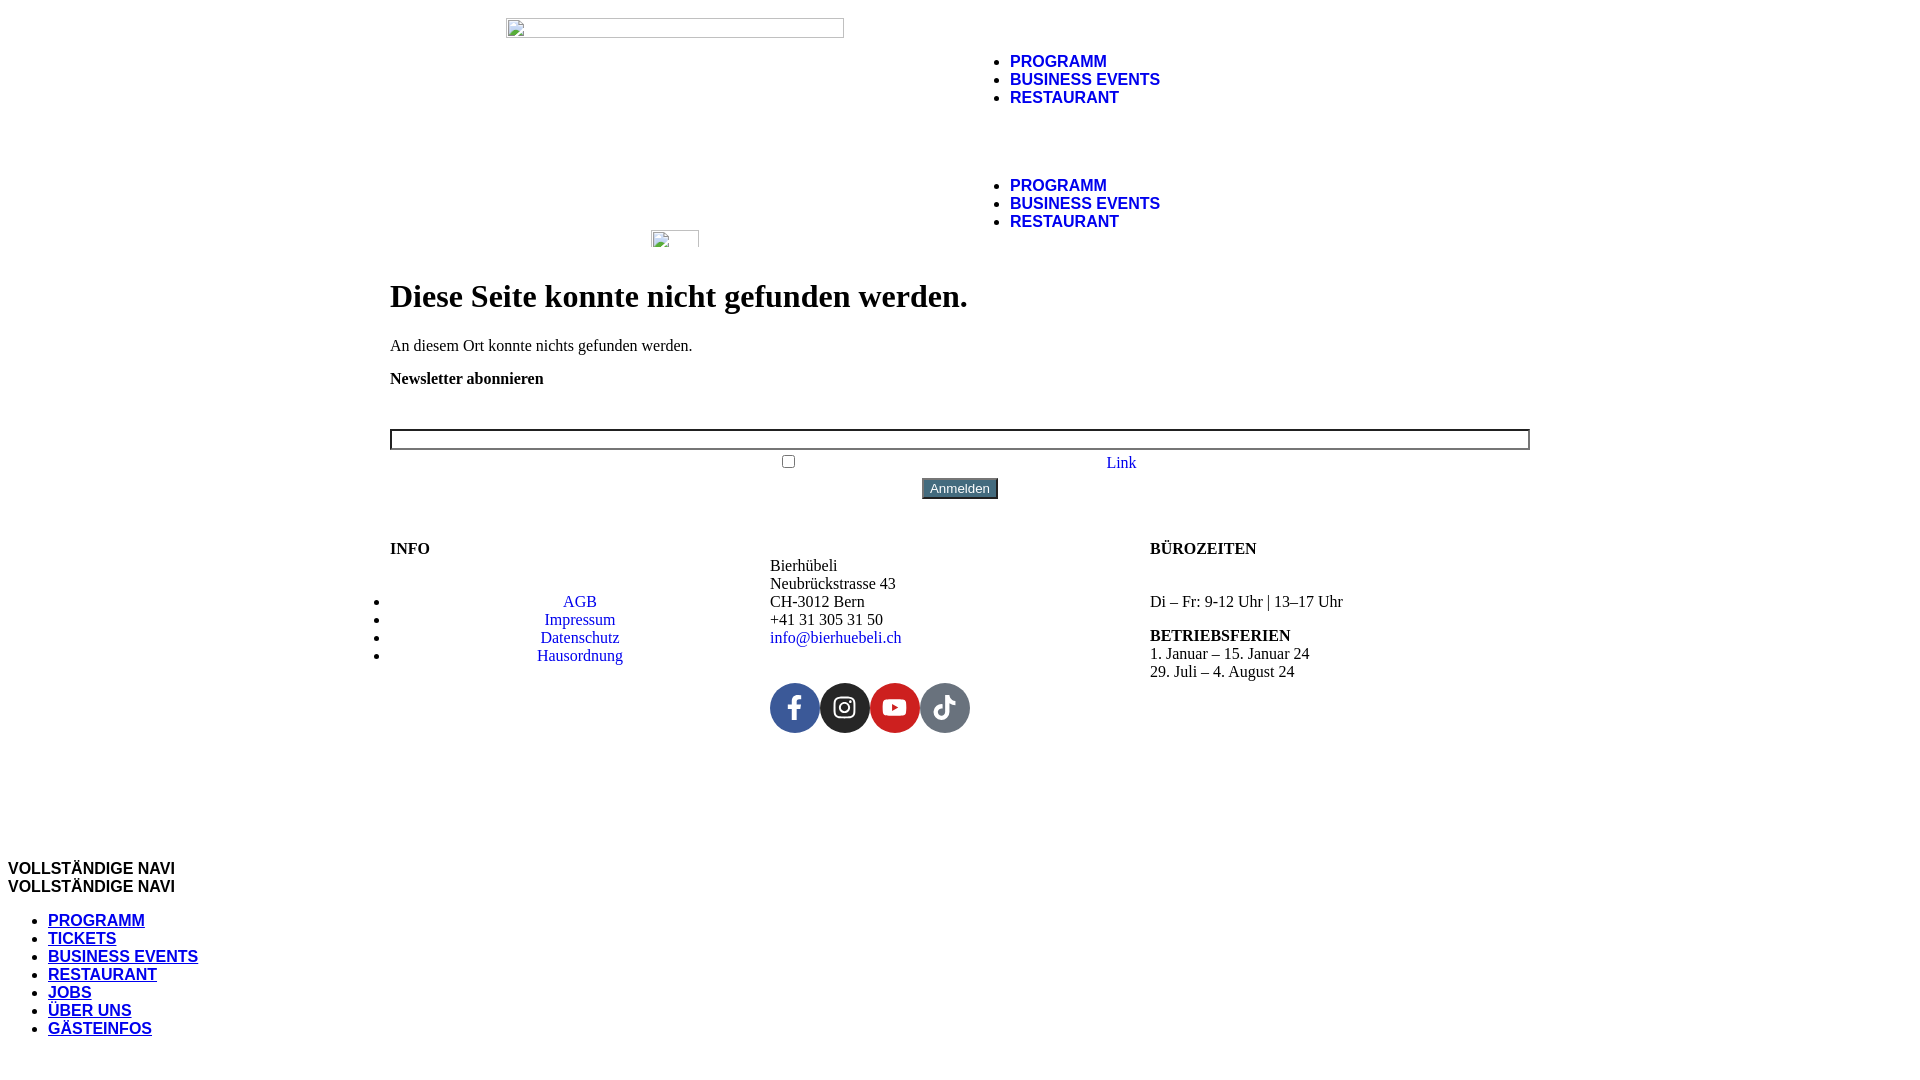 This screenshot has width=1920, height=1080. I want to click on BUSINESS EVENTS, so click(123, 956).